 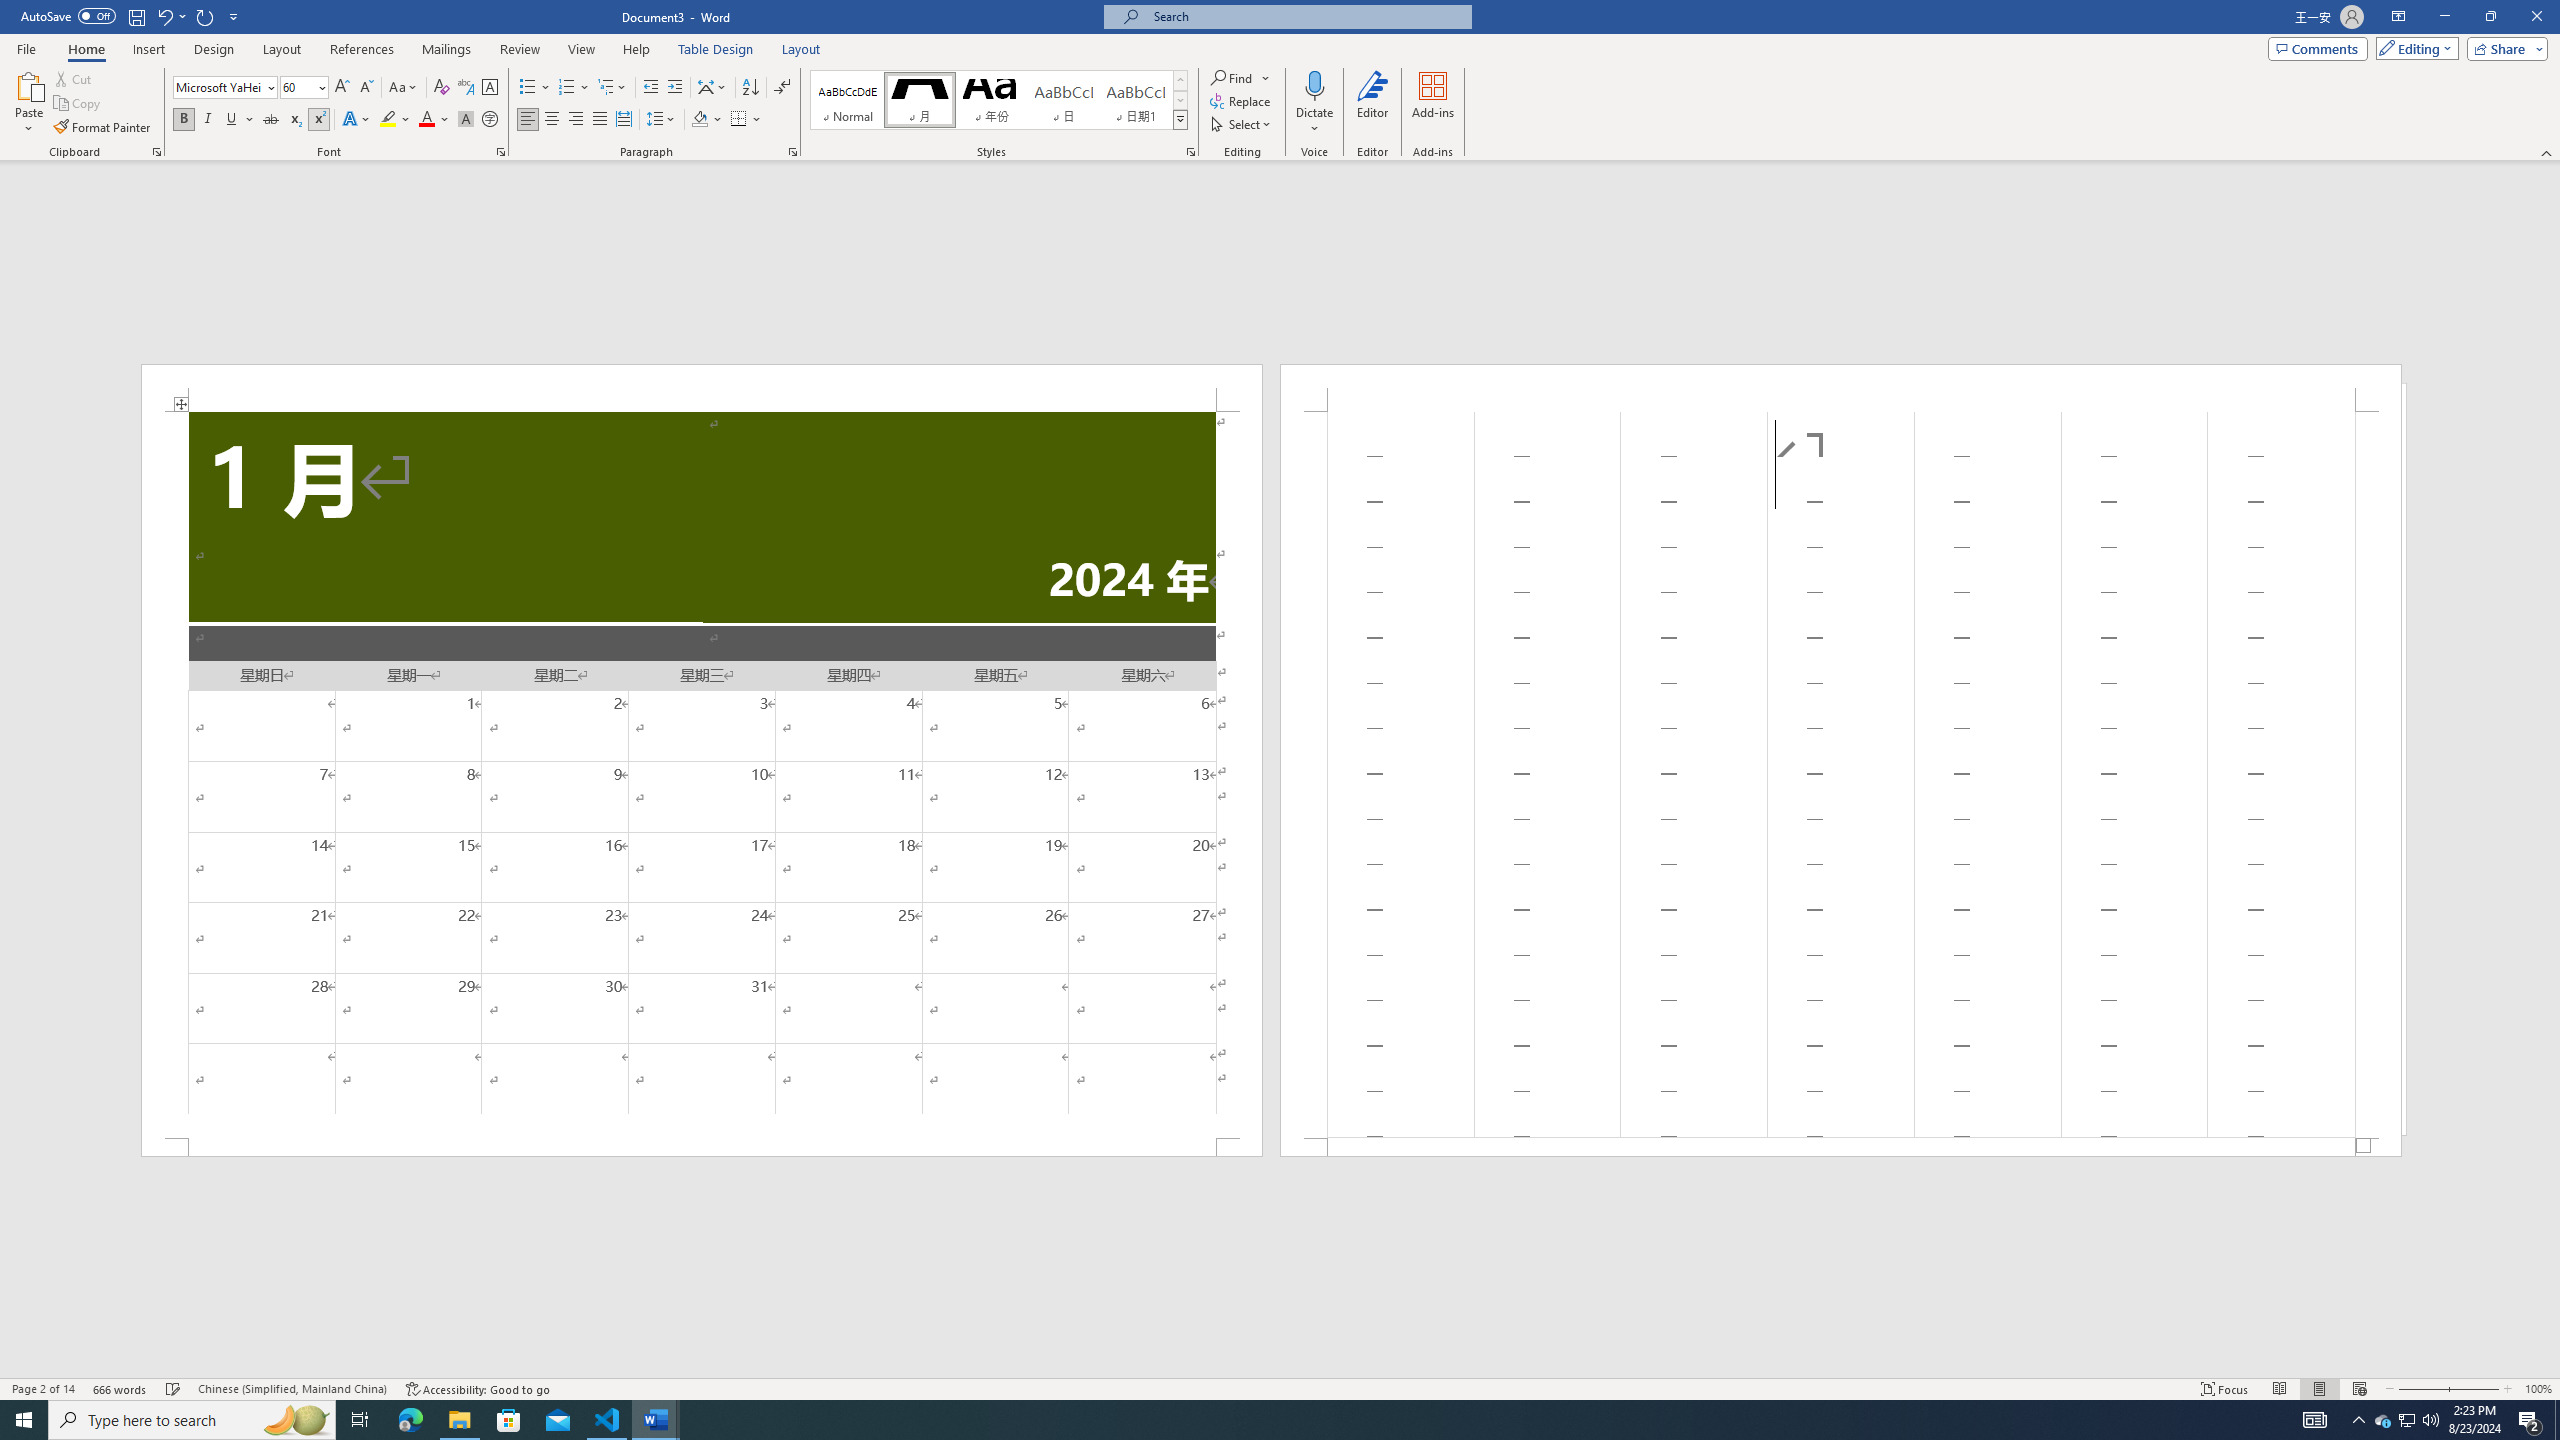 What do you see at coordinates (528, 120) in the screenshot?
I see `Align Left` at bounding box center [528, 120].